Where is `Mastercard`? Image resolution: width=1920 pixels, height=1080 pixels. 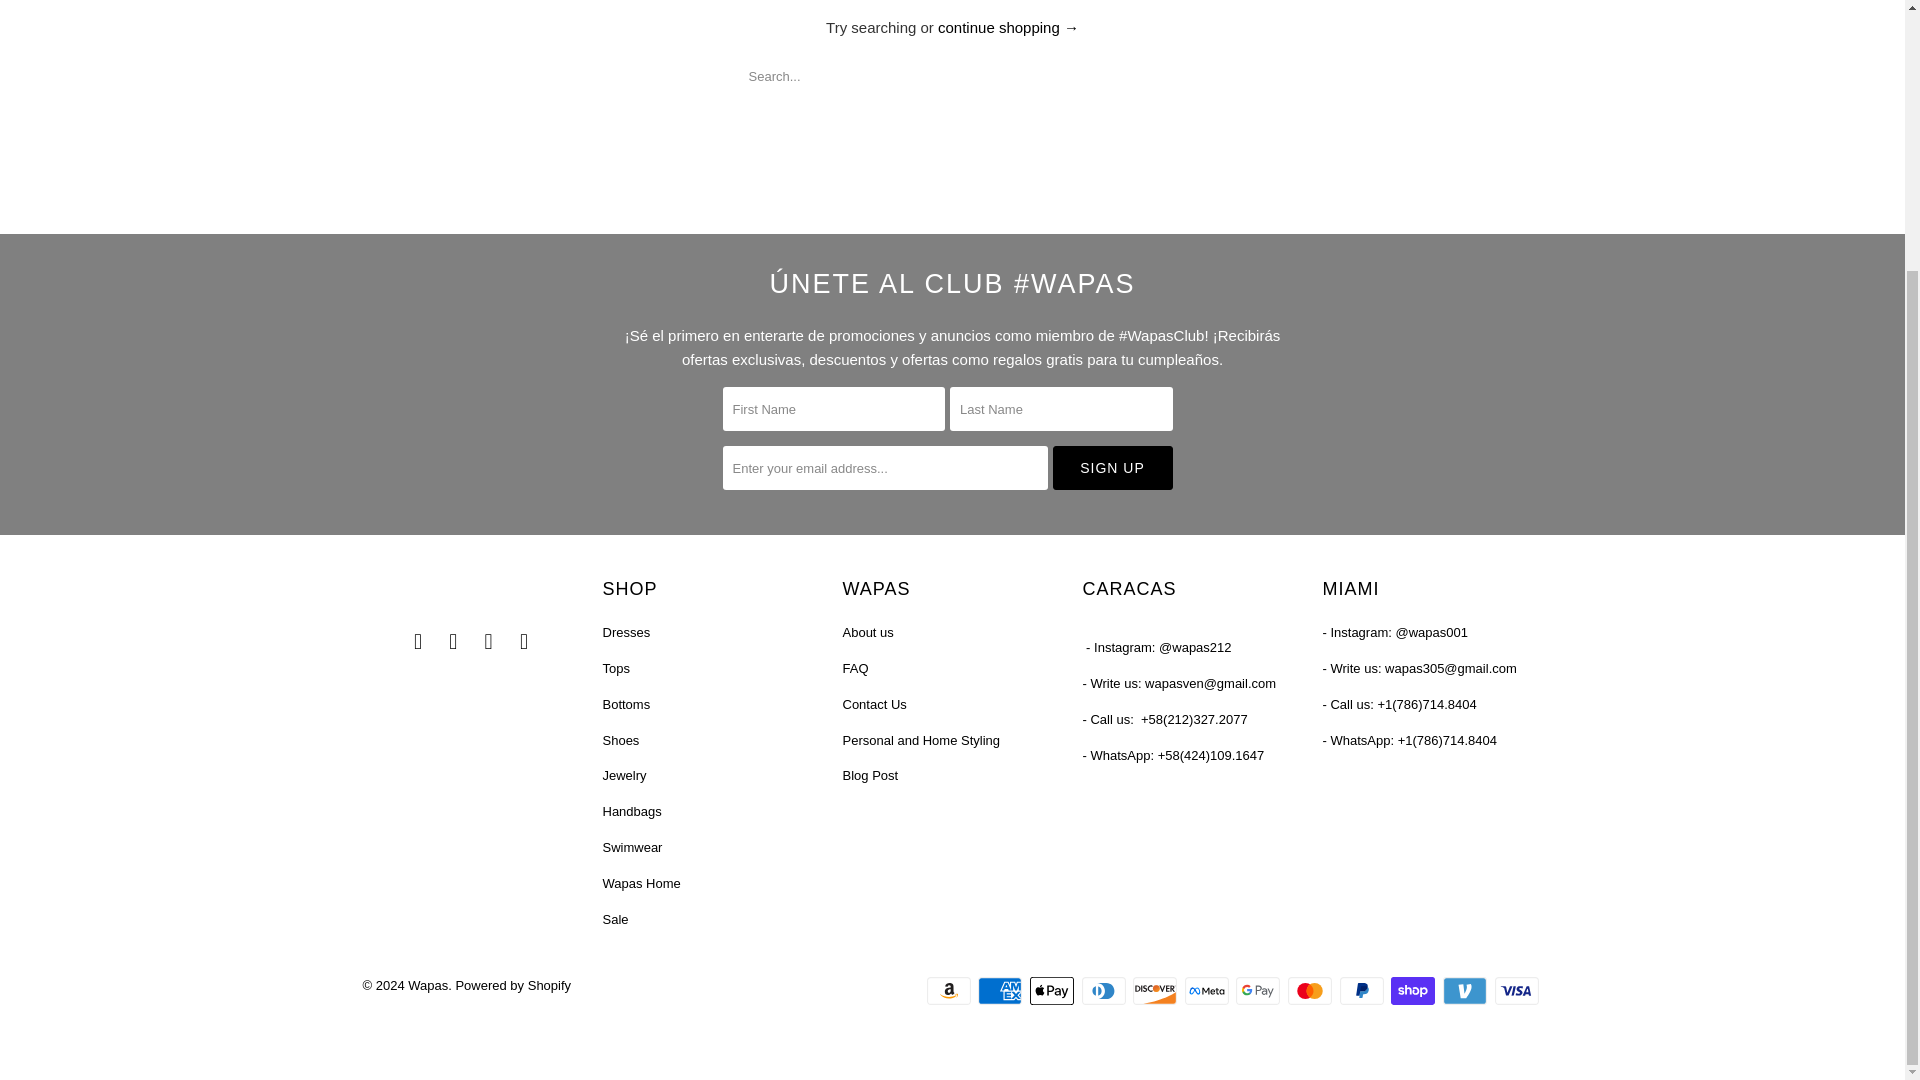 Mastercard is located at coordinates (1312, 990).